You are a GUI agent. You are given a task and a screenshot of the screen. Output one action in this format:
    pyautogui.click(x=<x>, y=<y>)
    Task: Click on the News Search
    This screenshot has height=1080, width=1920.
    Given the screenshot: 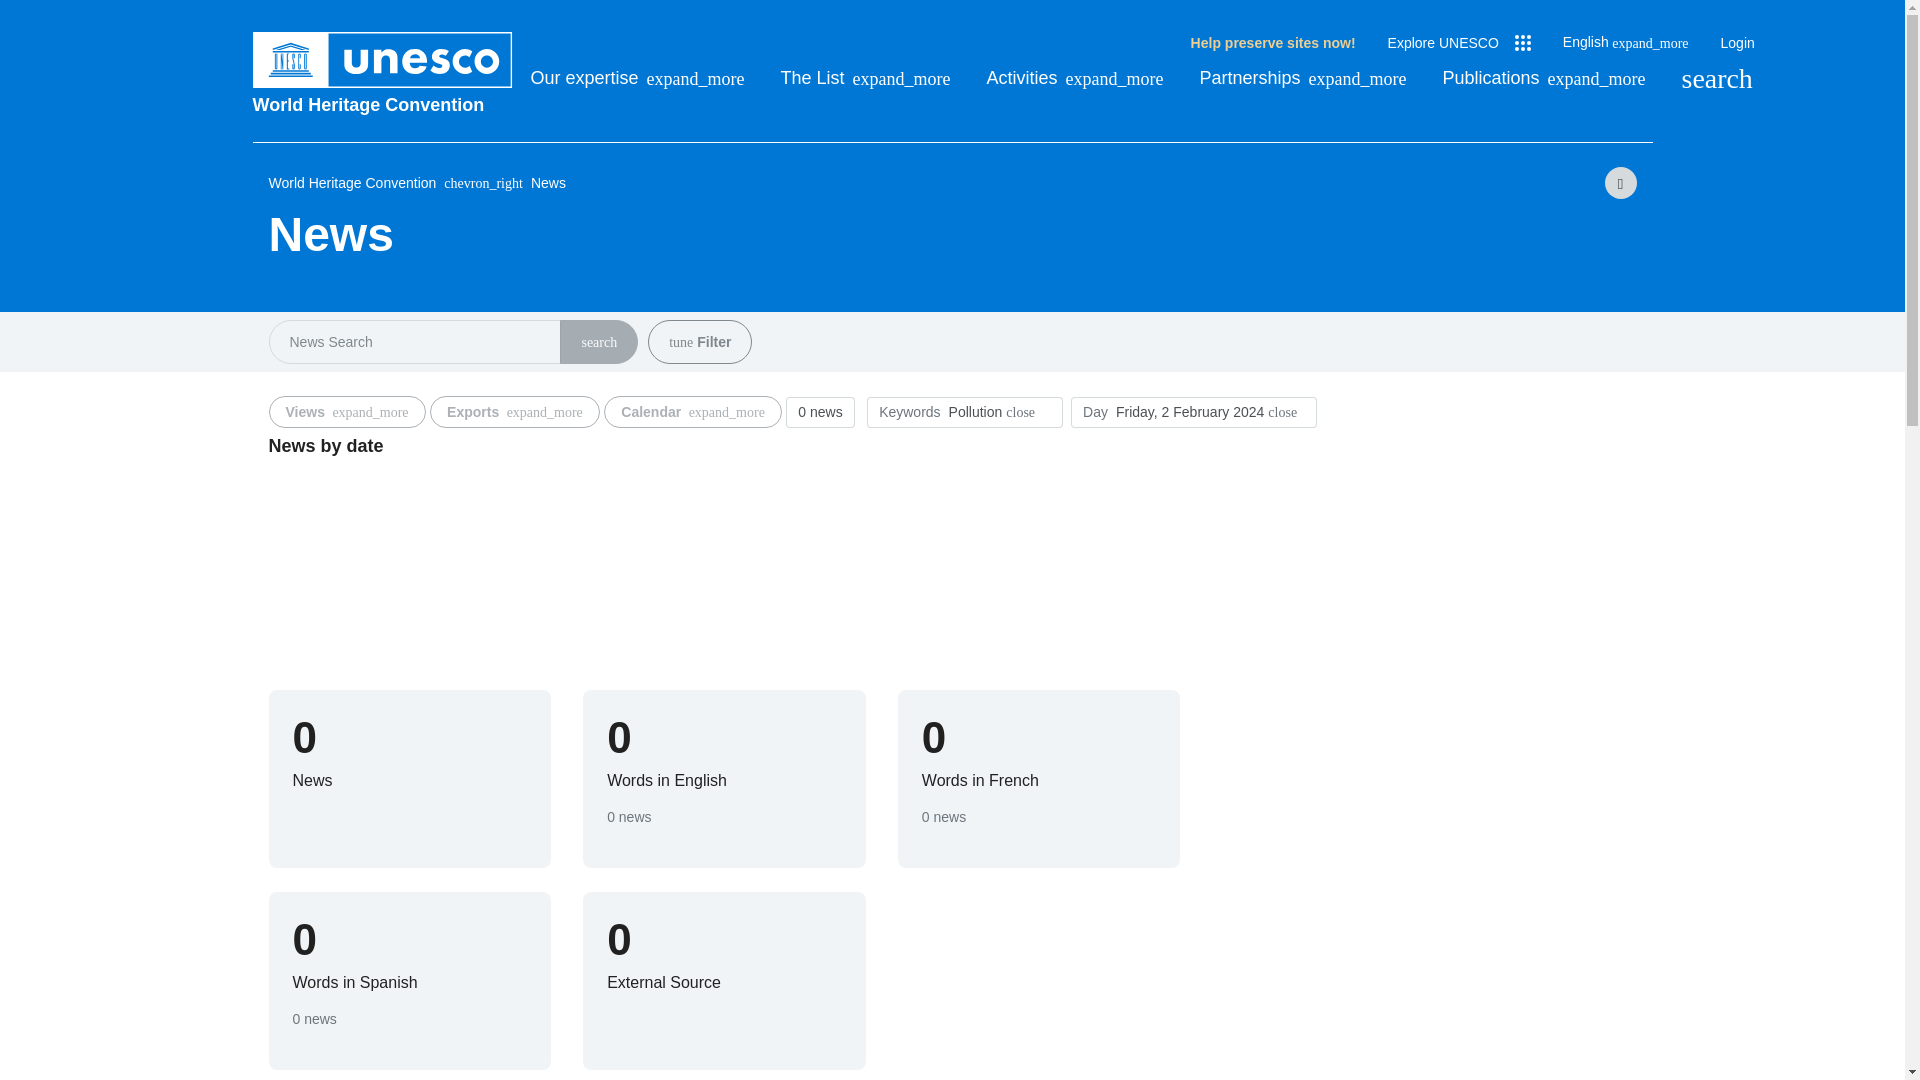 What is the action you would take?
    pyautogui.click(x=598, y=342)
    